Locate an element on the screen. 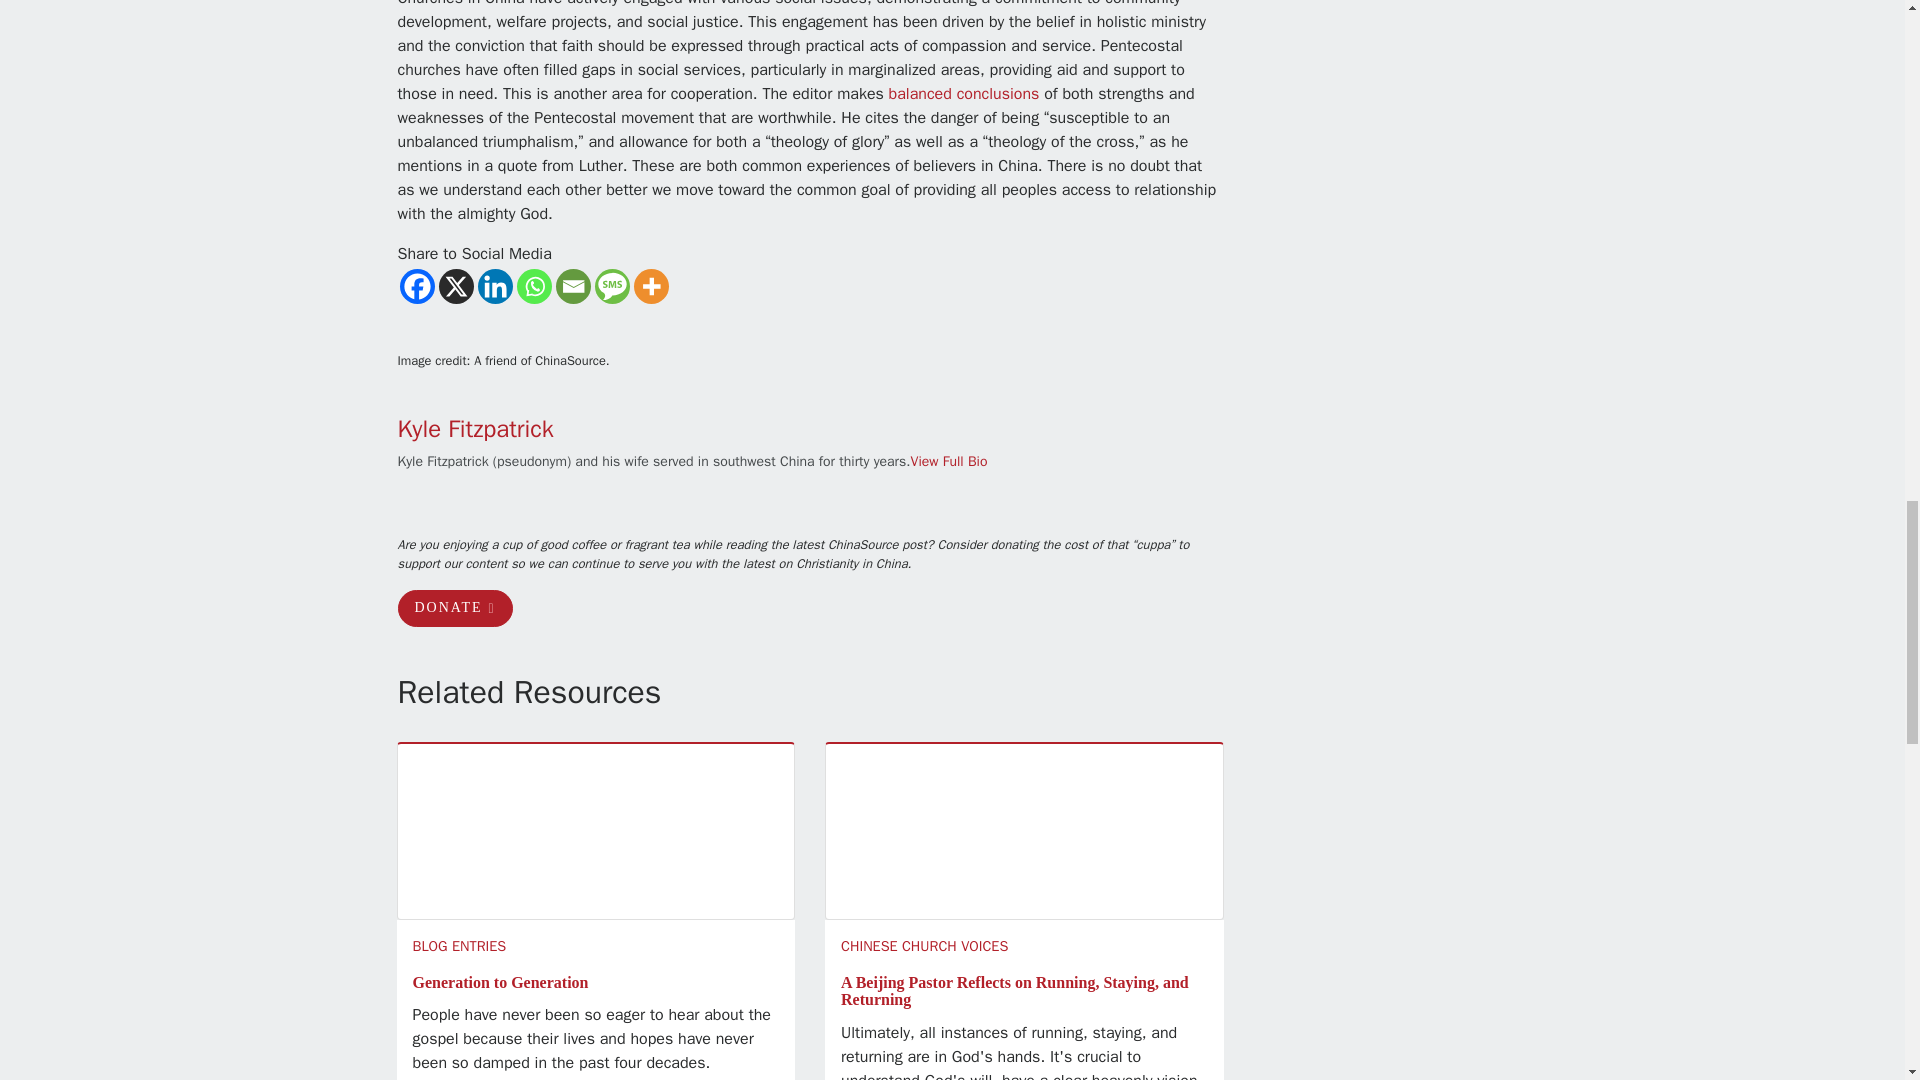 The image size is (1920, 1080). SMS is located at coordinates (611, 286).